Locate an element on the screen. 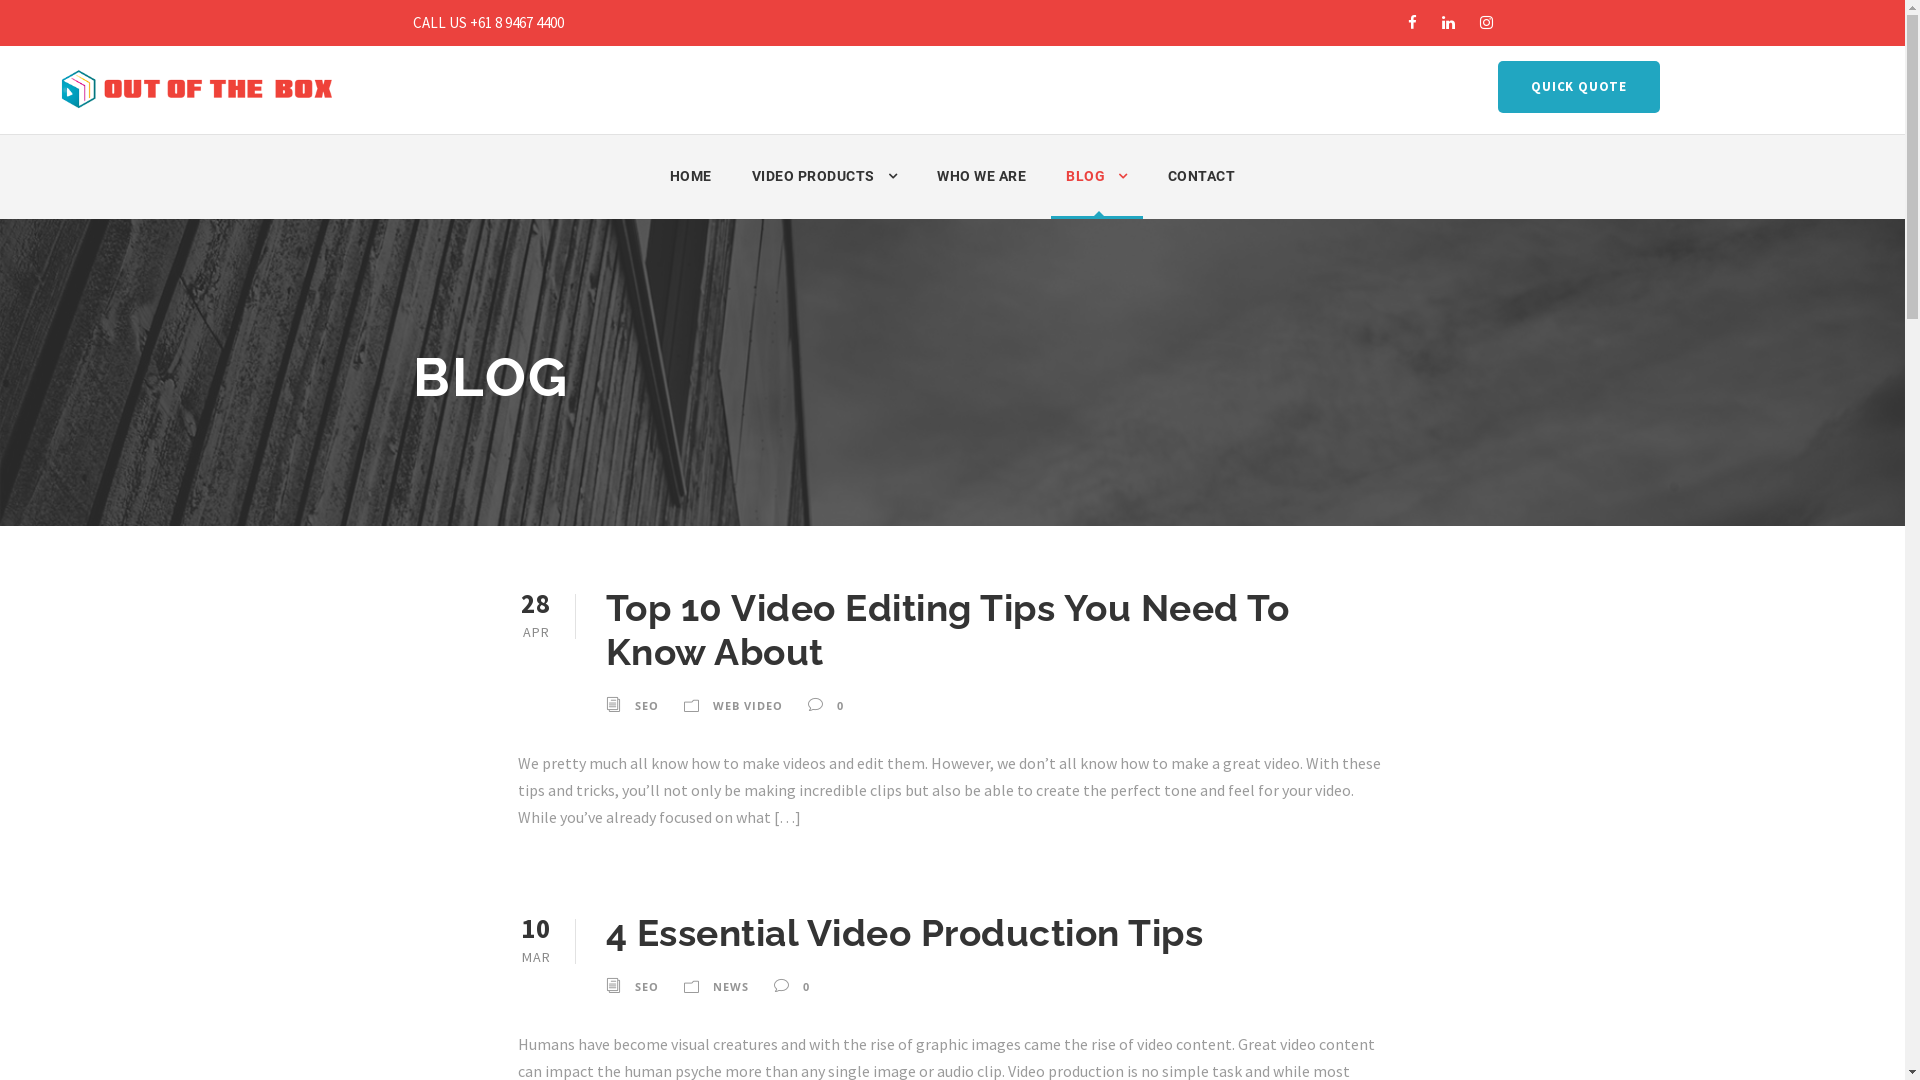  BLOG is located at coordinates (1097, 192).